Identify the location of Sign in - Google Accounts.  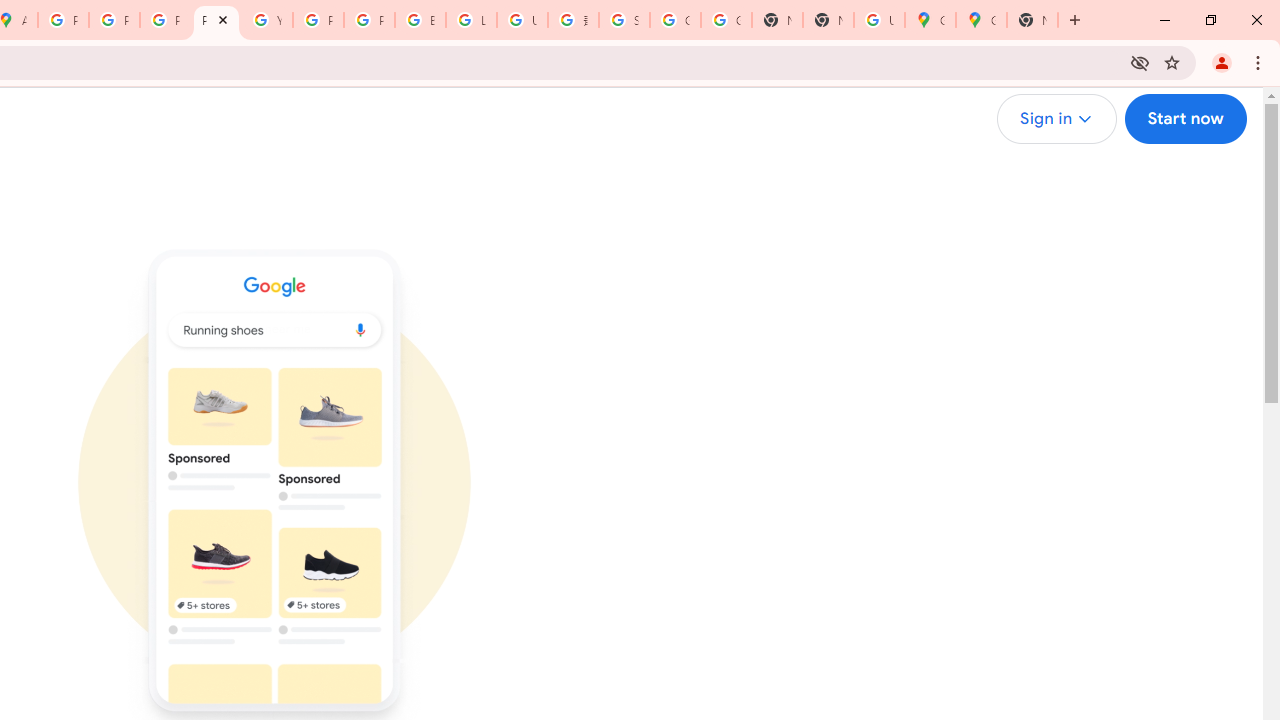
(624, 20).